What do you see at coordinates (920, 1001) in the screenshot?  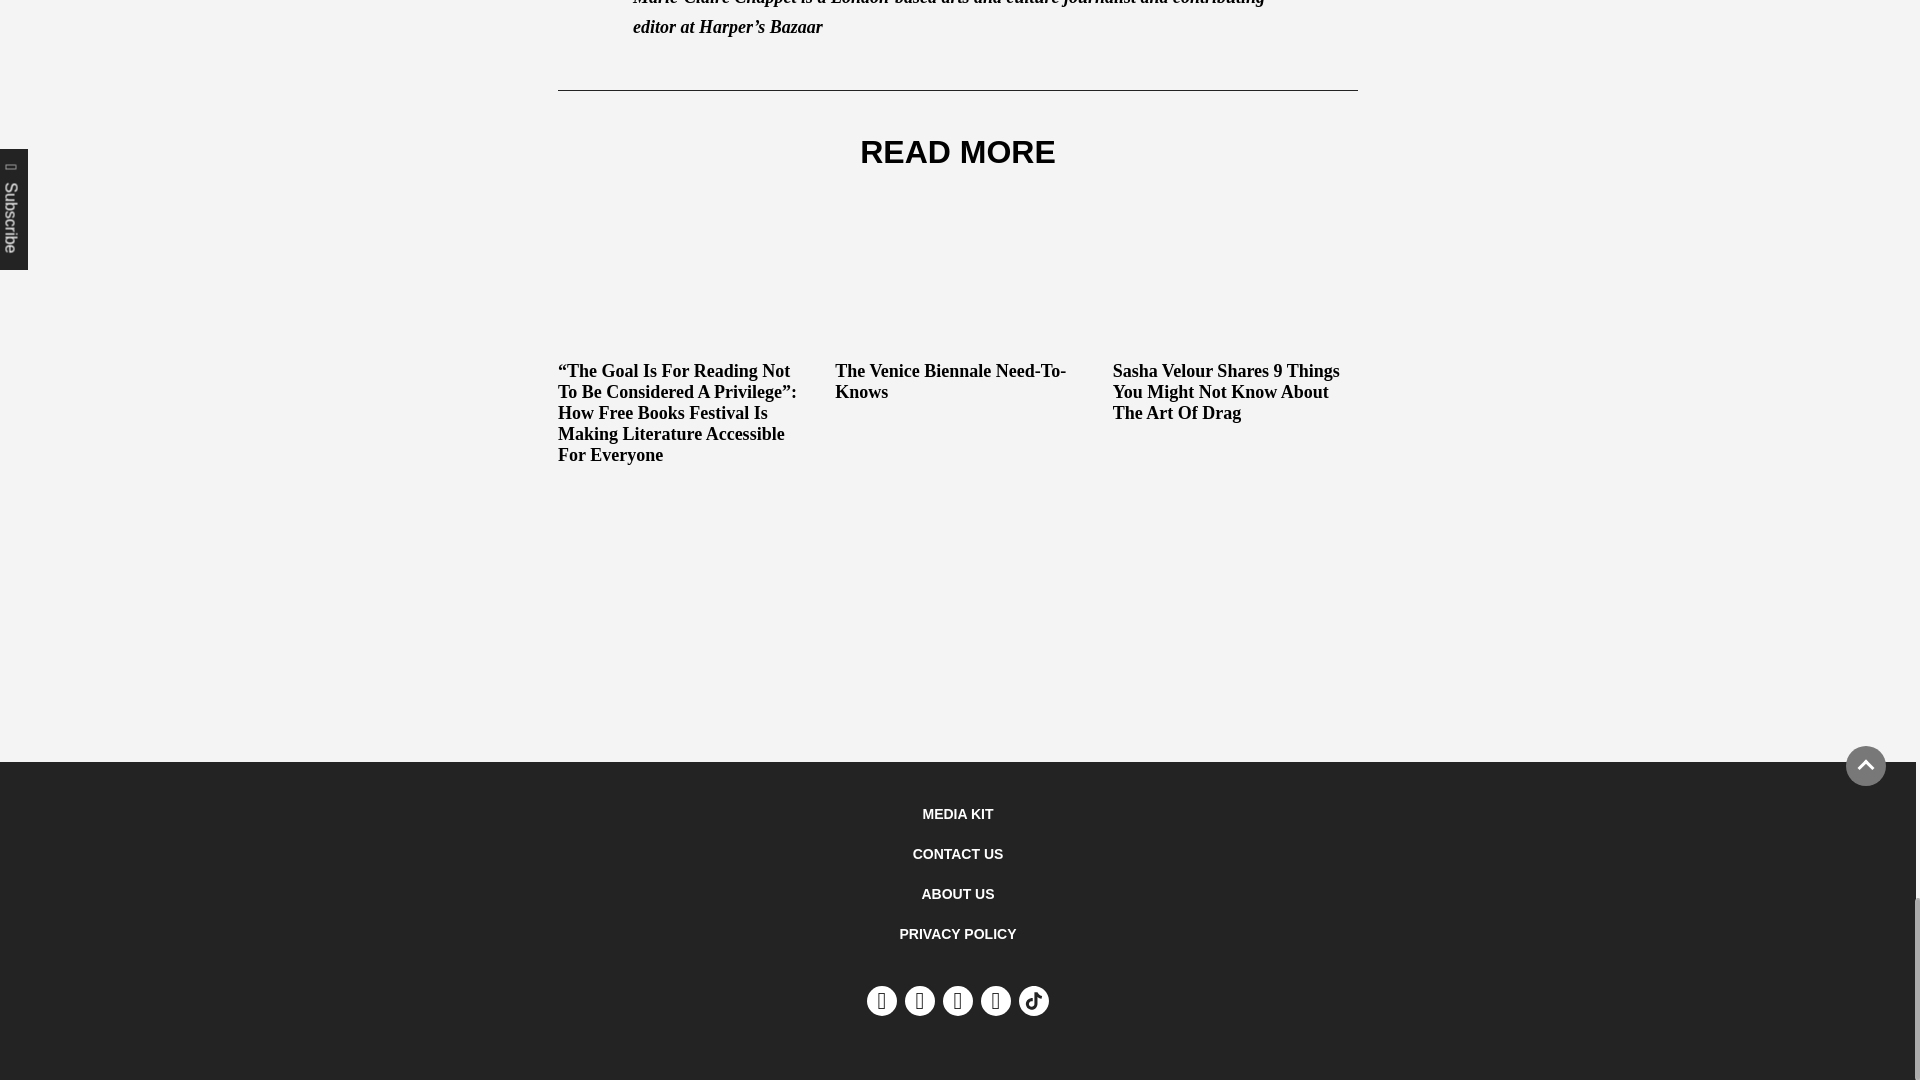 I see `Instagram` at bounding box center [920, 1001].